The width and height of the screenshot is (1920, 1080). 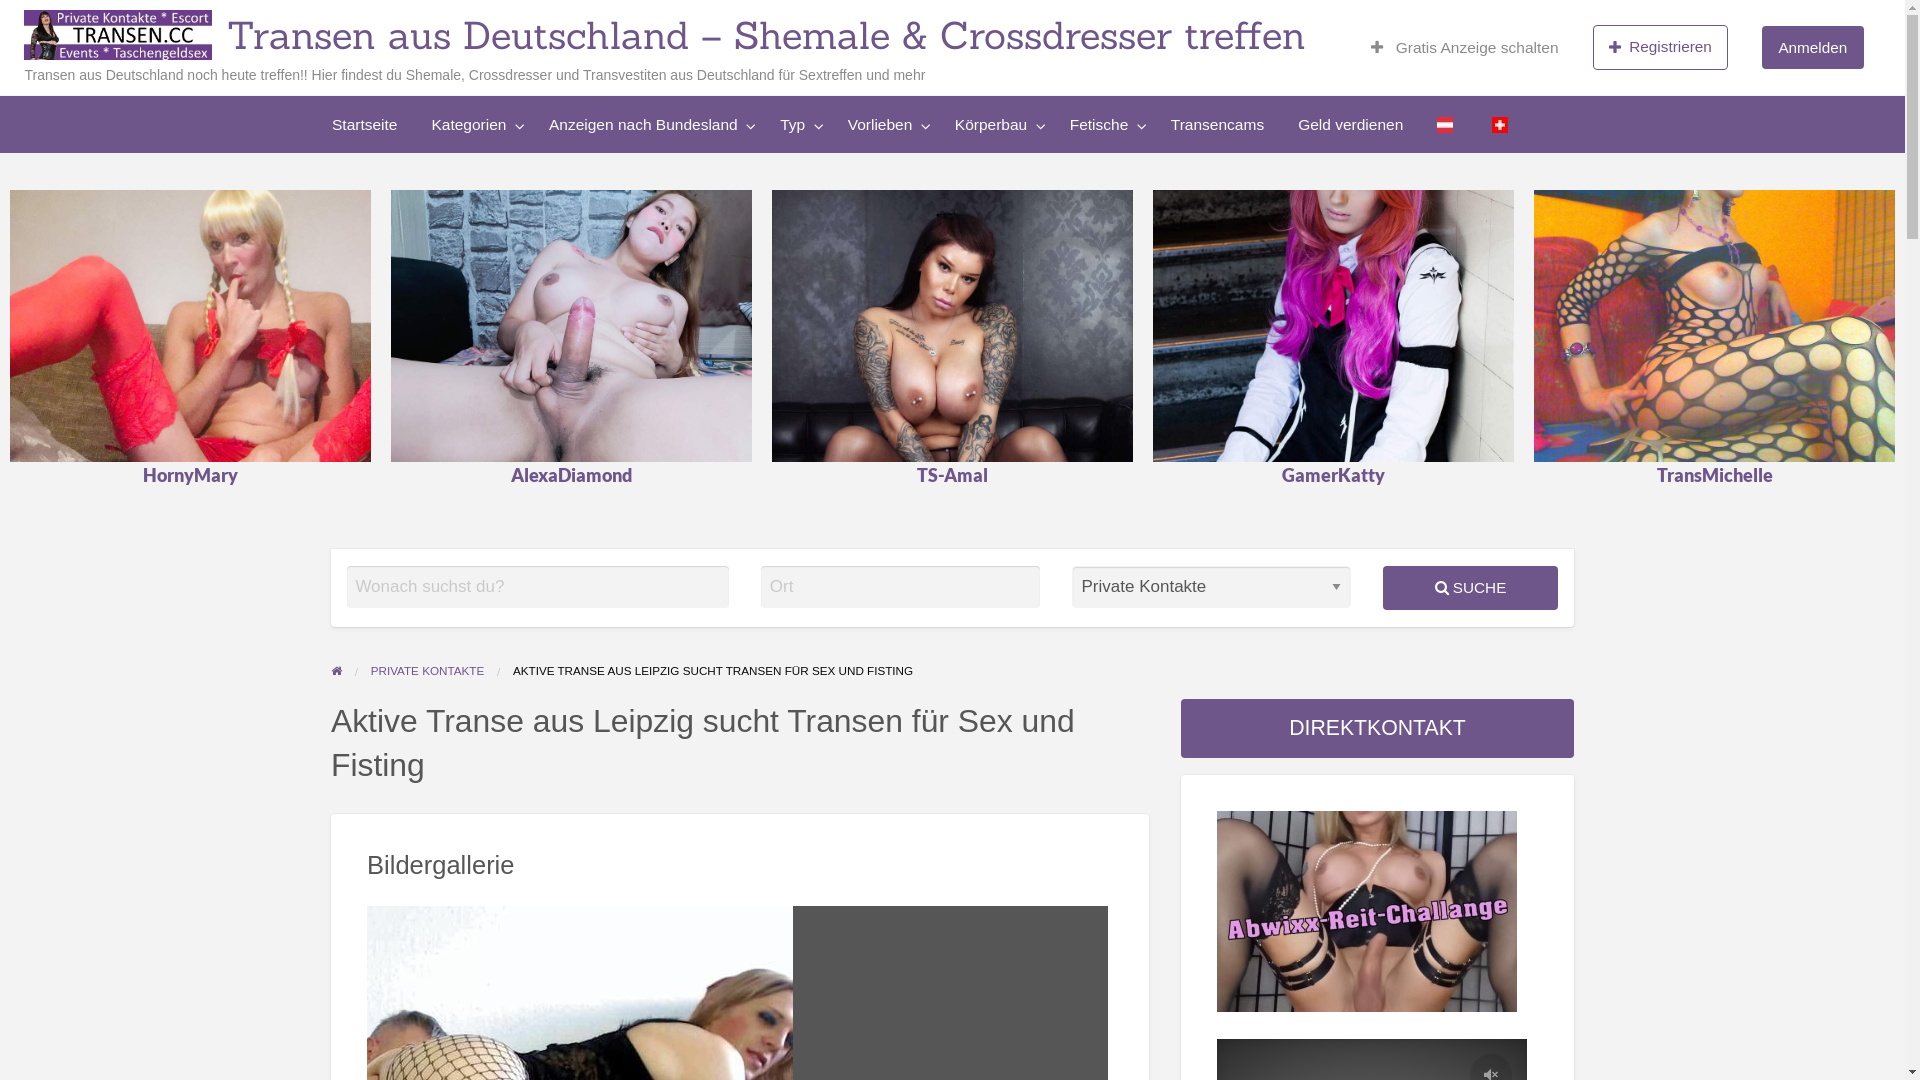 What do you see at coordinates (1661, 47) in the screenshot?
I see `Registrieren` at bounding box center [1661, 47].